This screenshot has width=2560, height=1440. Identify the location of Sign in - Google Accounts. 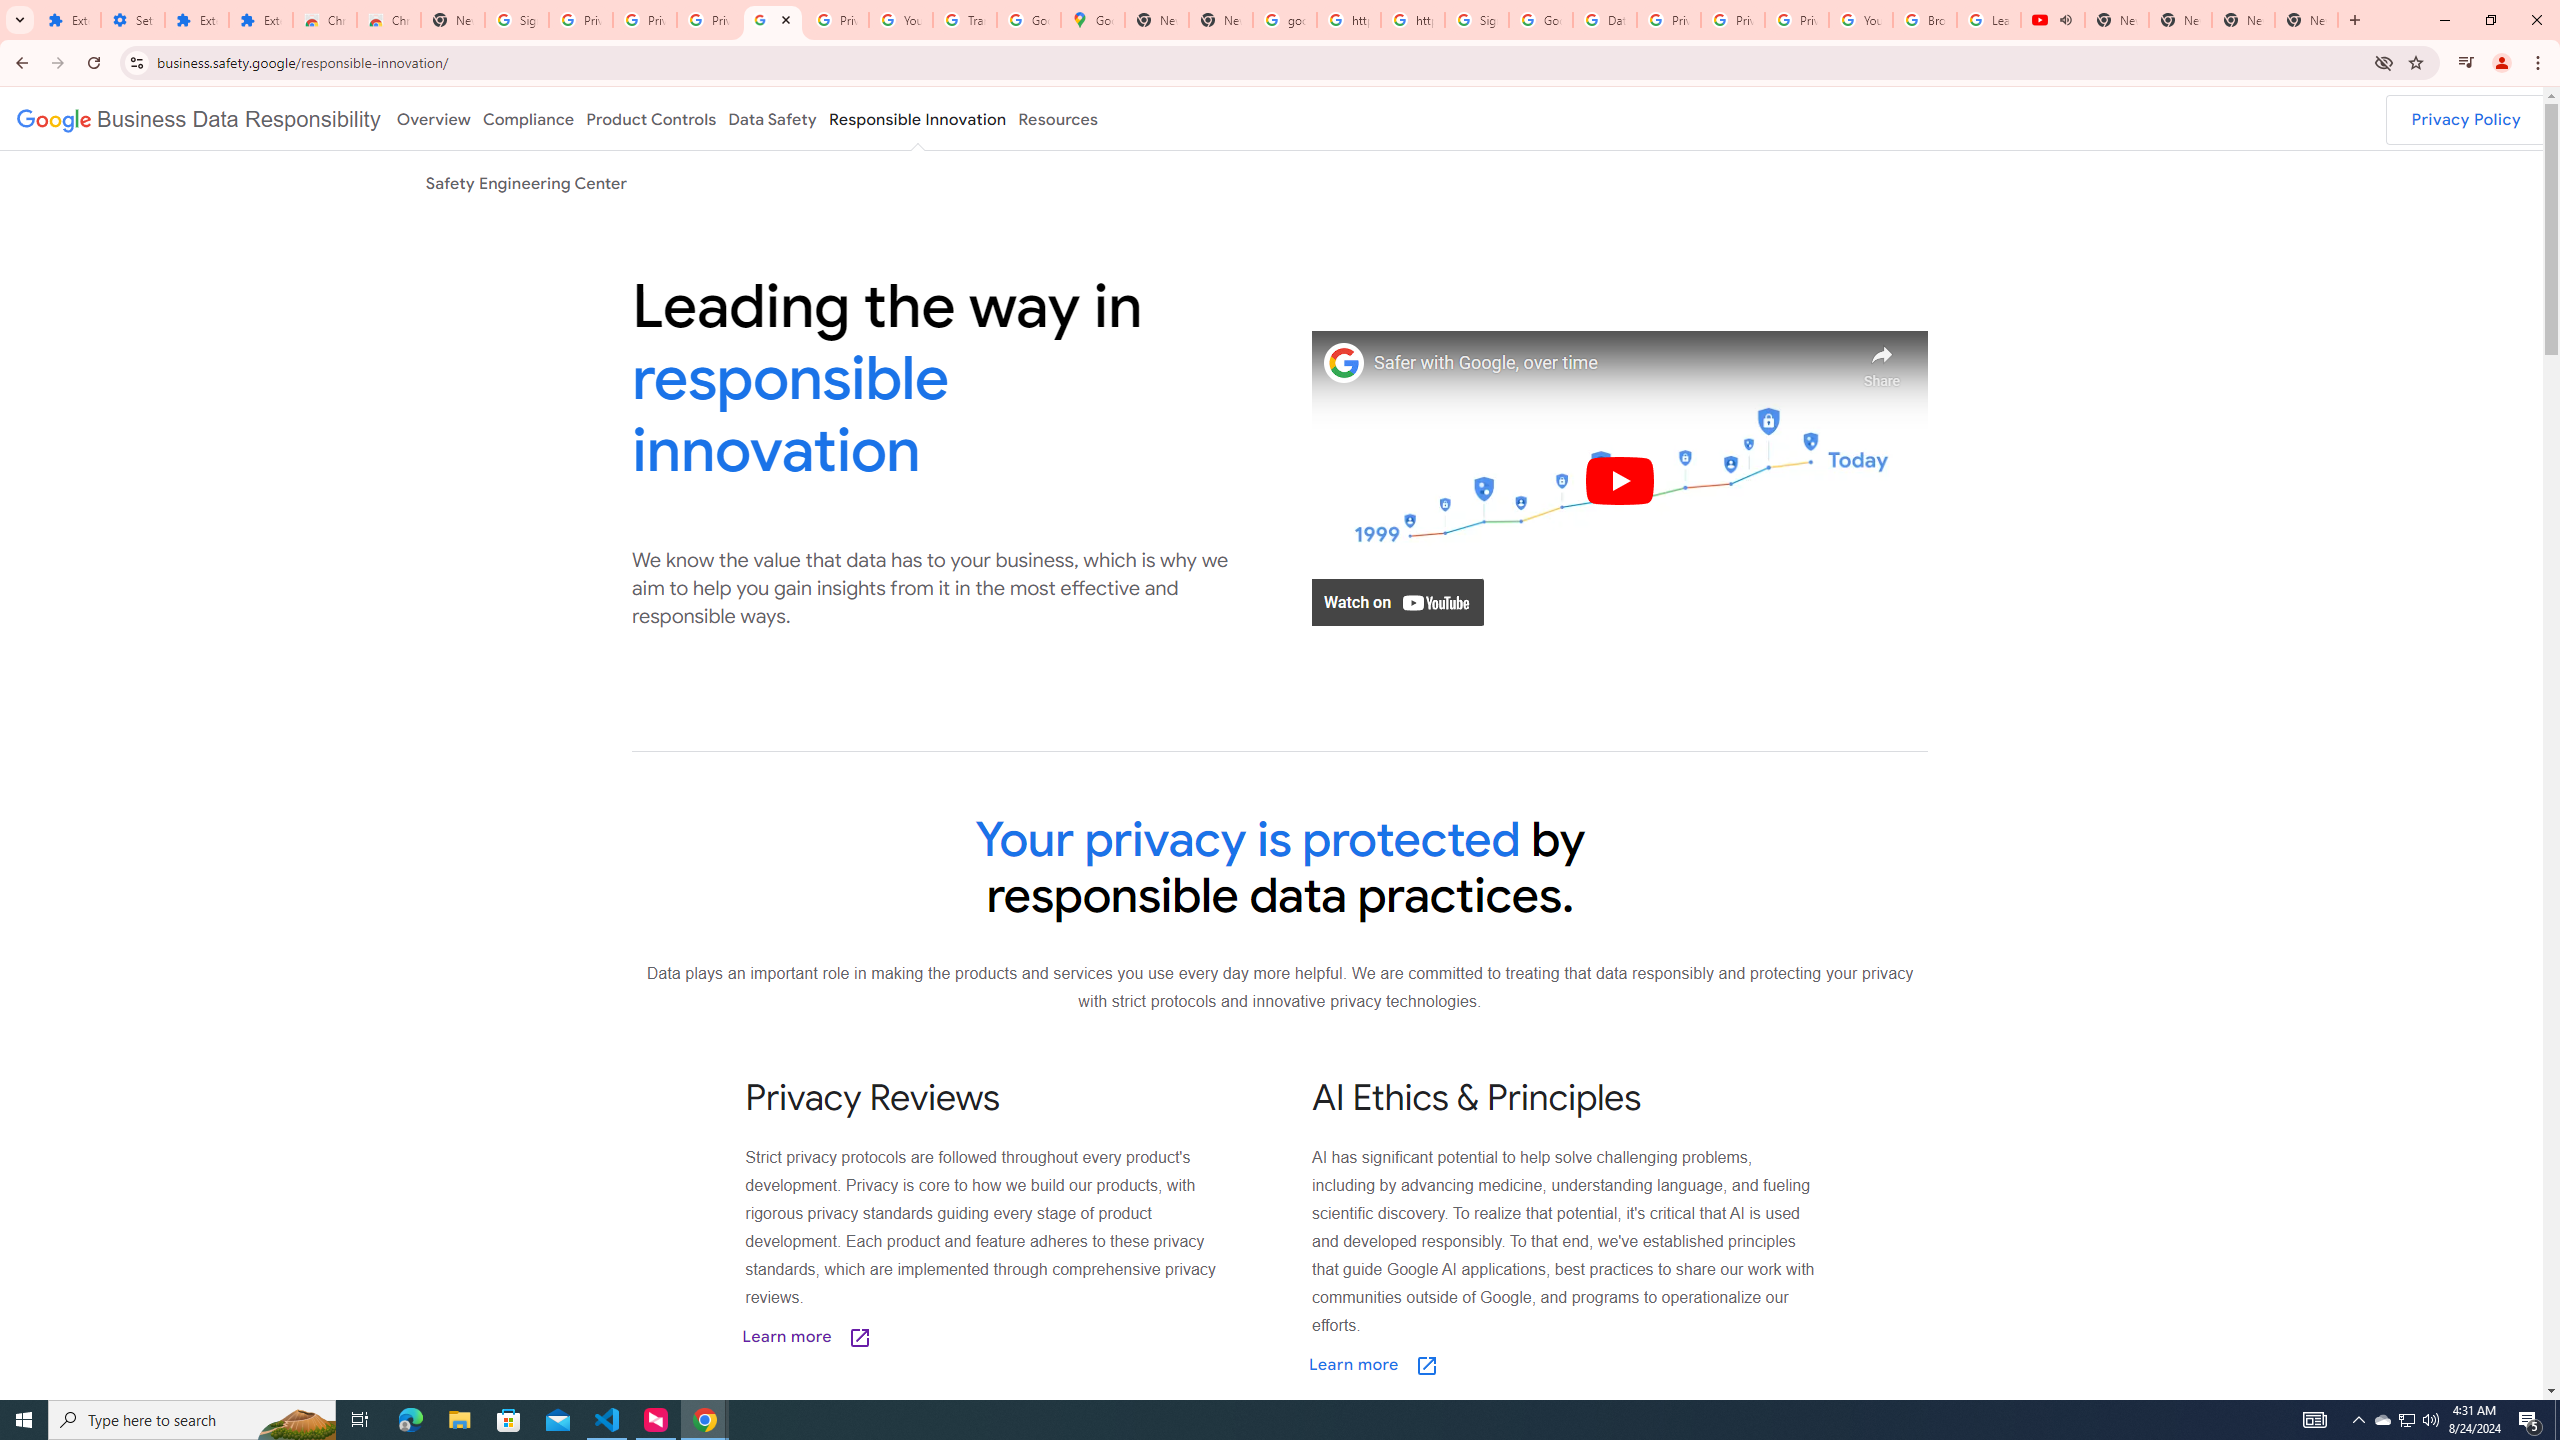
(517, 20).